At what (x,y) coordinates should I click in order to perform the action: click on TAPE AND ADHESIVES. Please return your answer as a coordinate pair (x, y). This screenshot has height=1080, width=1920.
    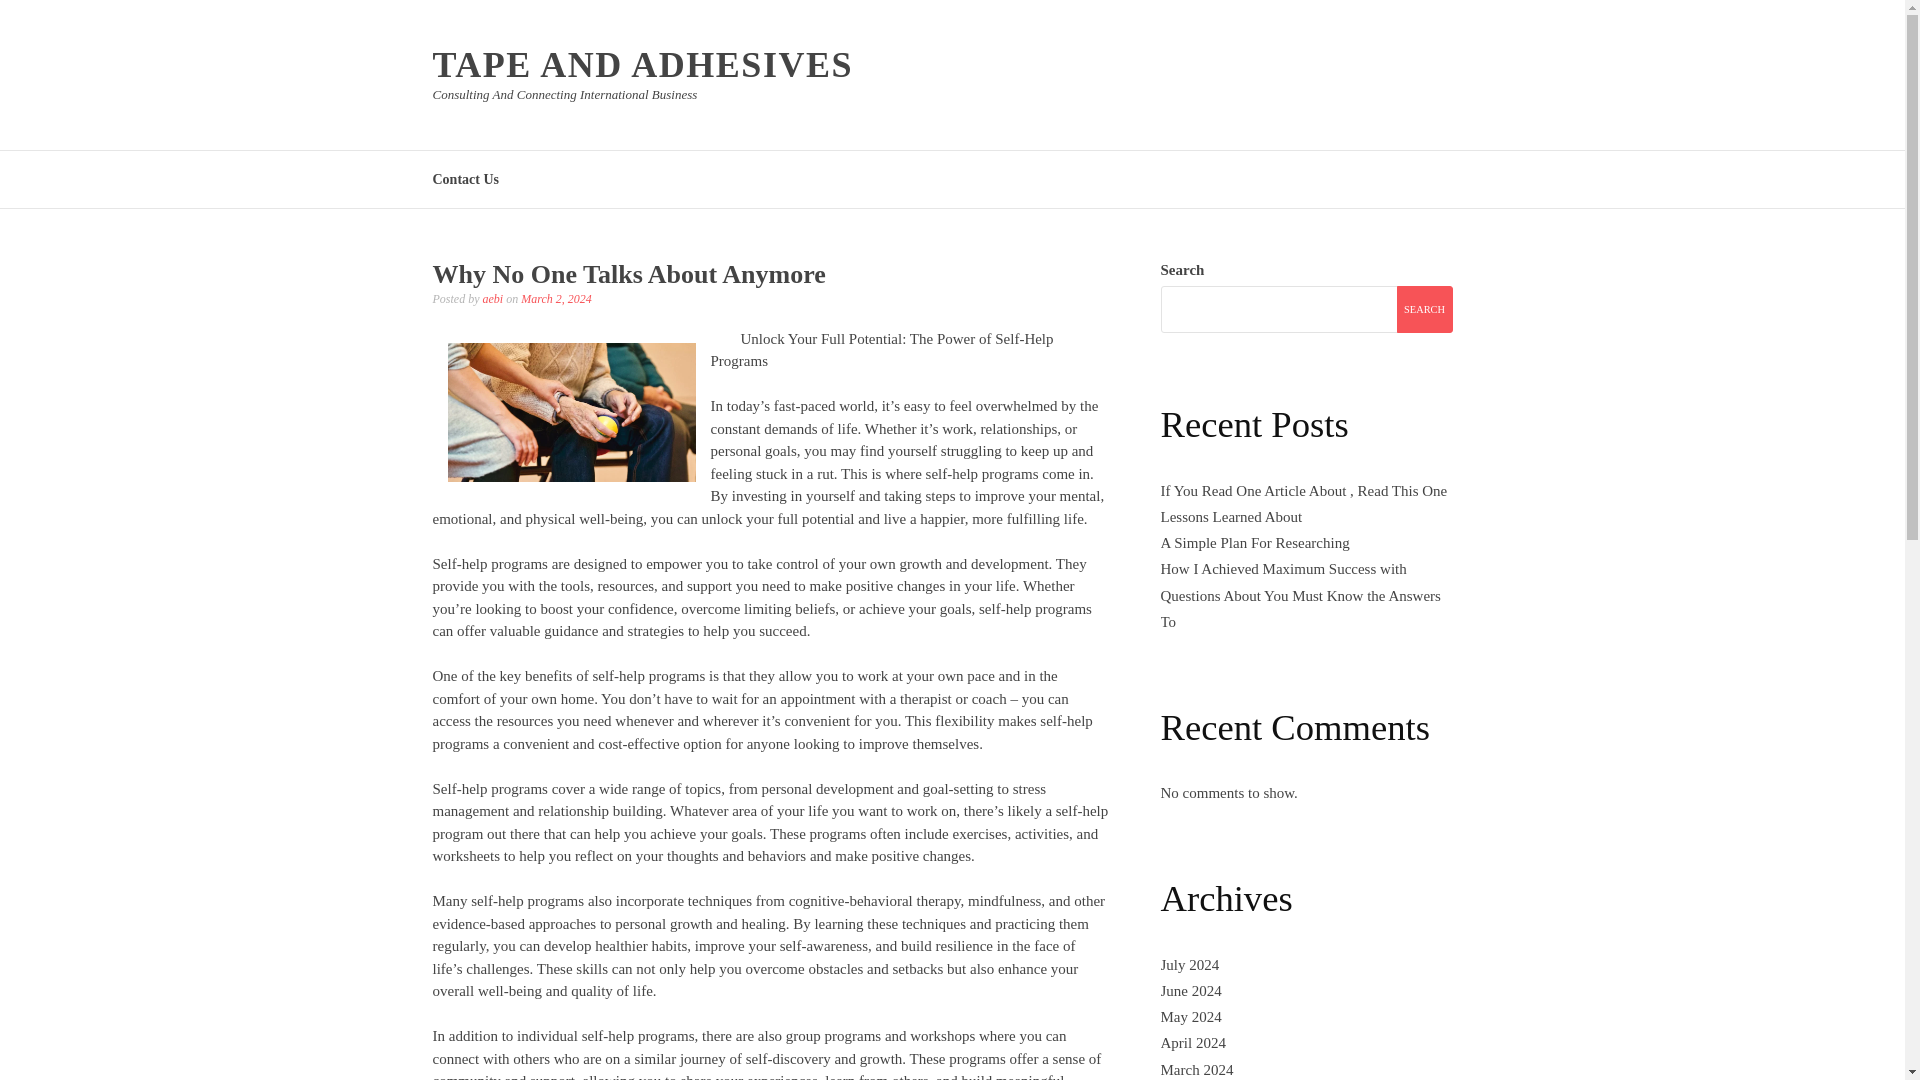
    Looking at the image, I should click on (642, 65).